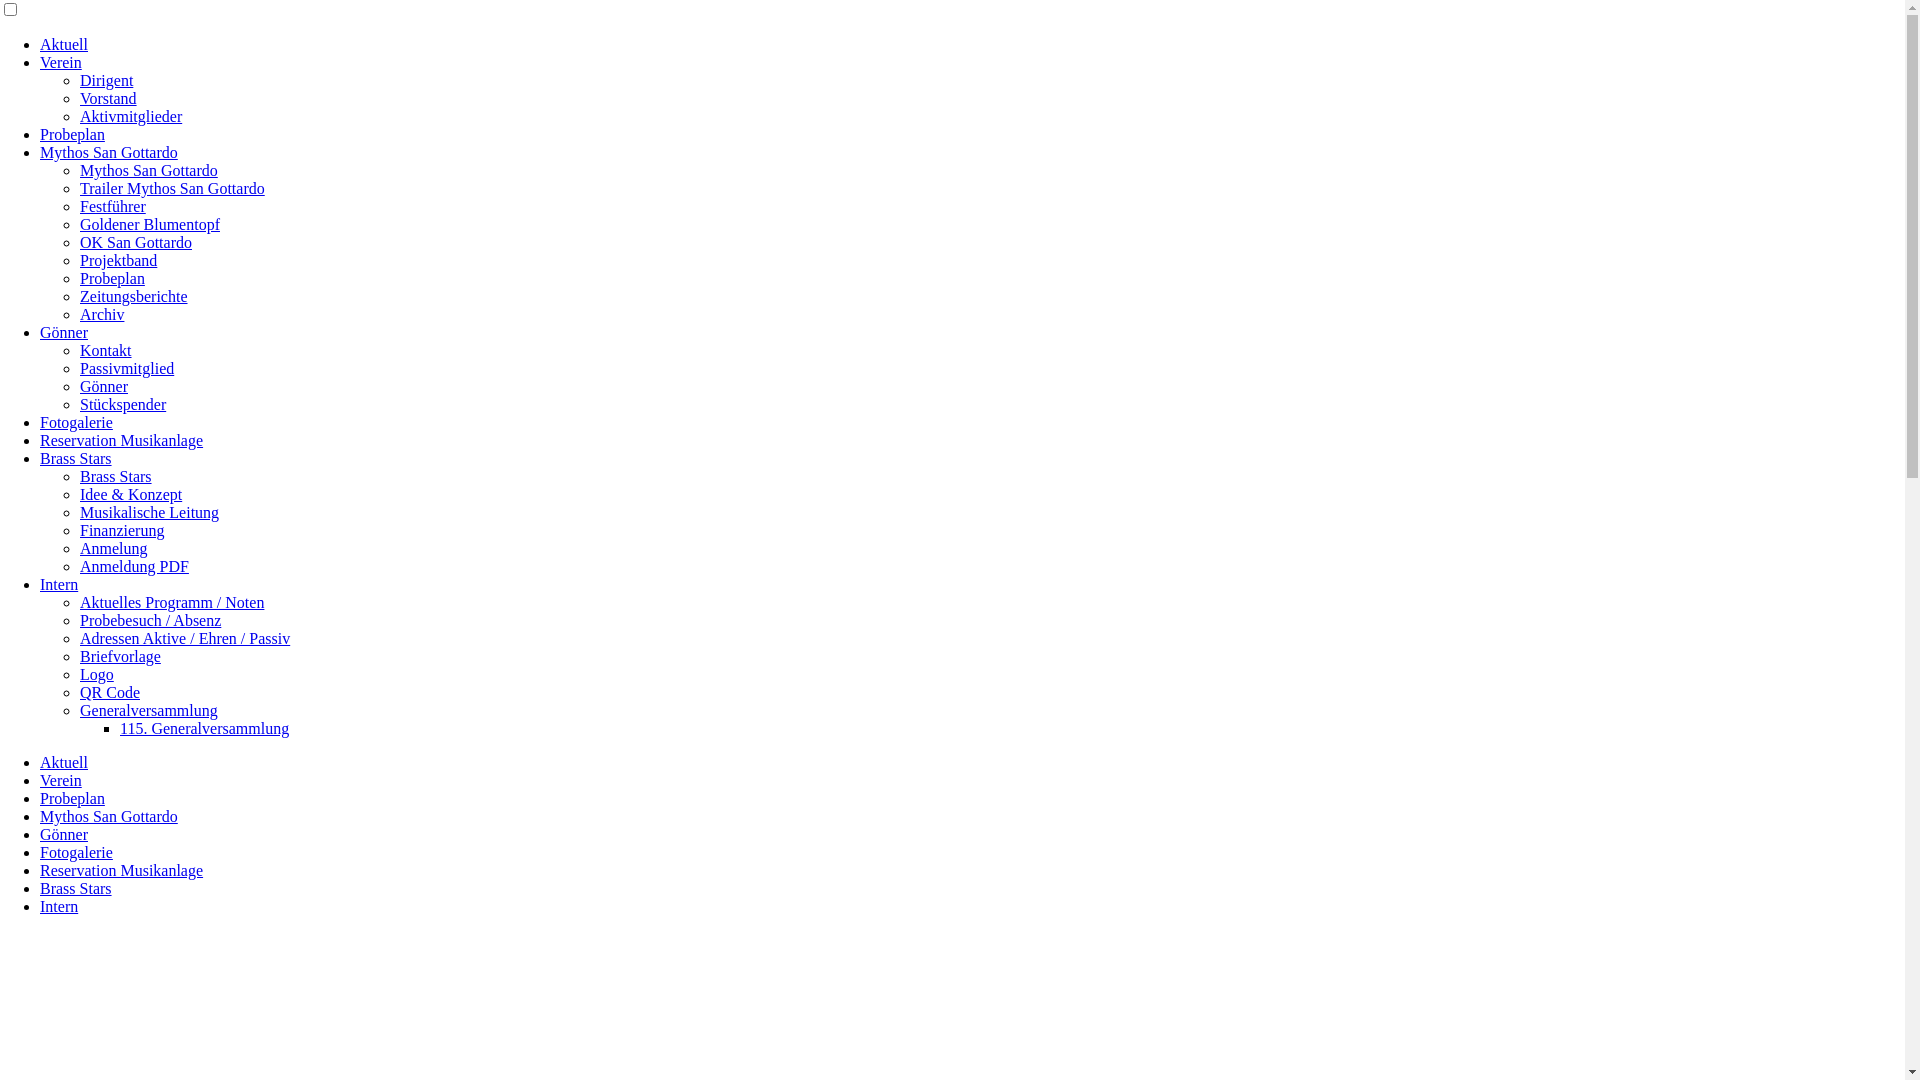 The height and width of the screenshot is (1080, 1920). Describe the element at coordinates (134, 296) in the screenshot. I see `Zeitungsberichte` at that location.